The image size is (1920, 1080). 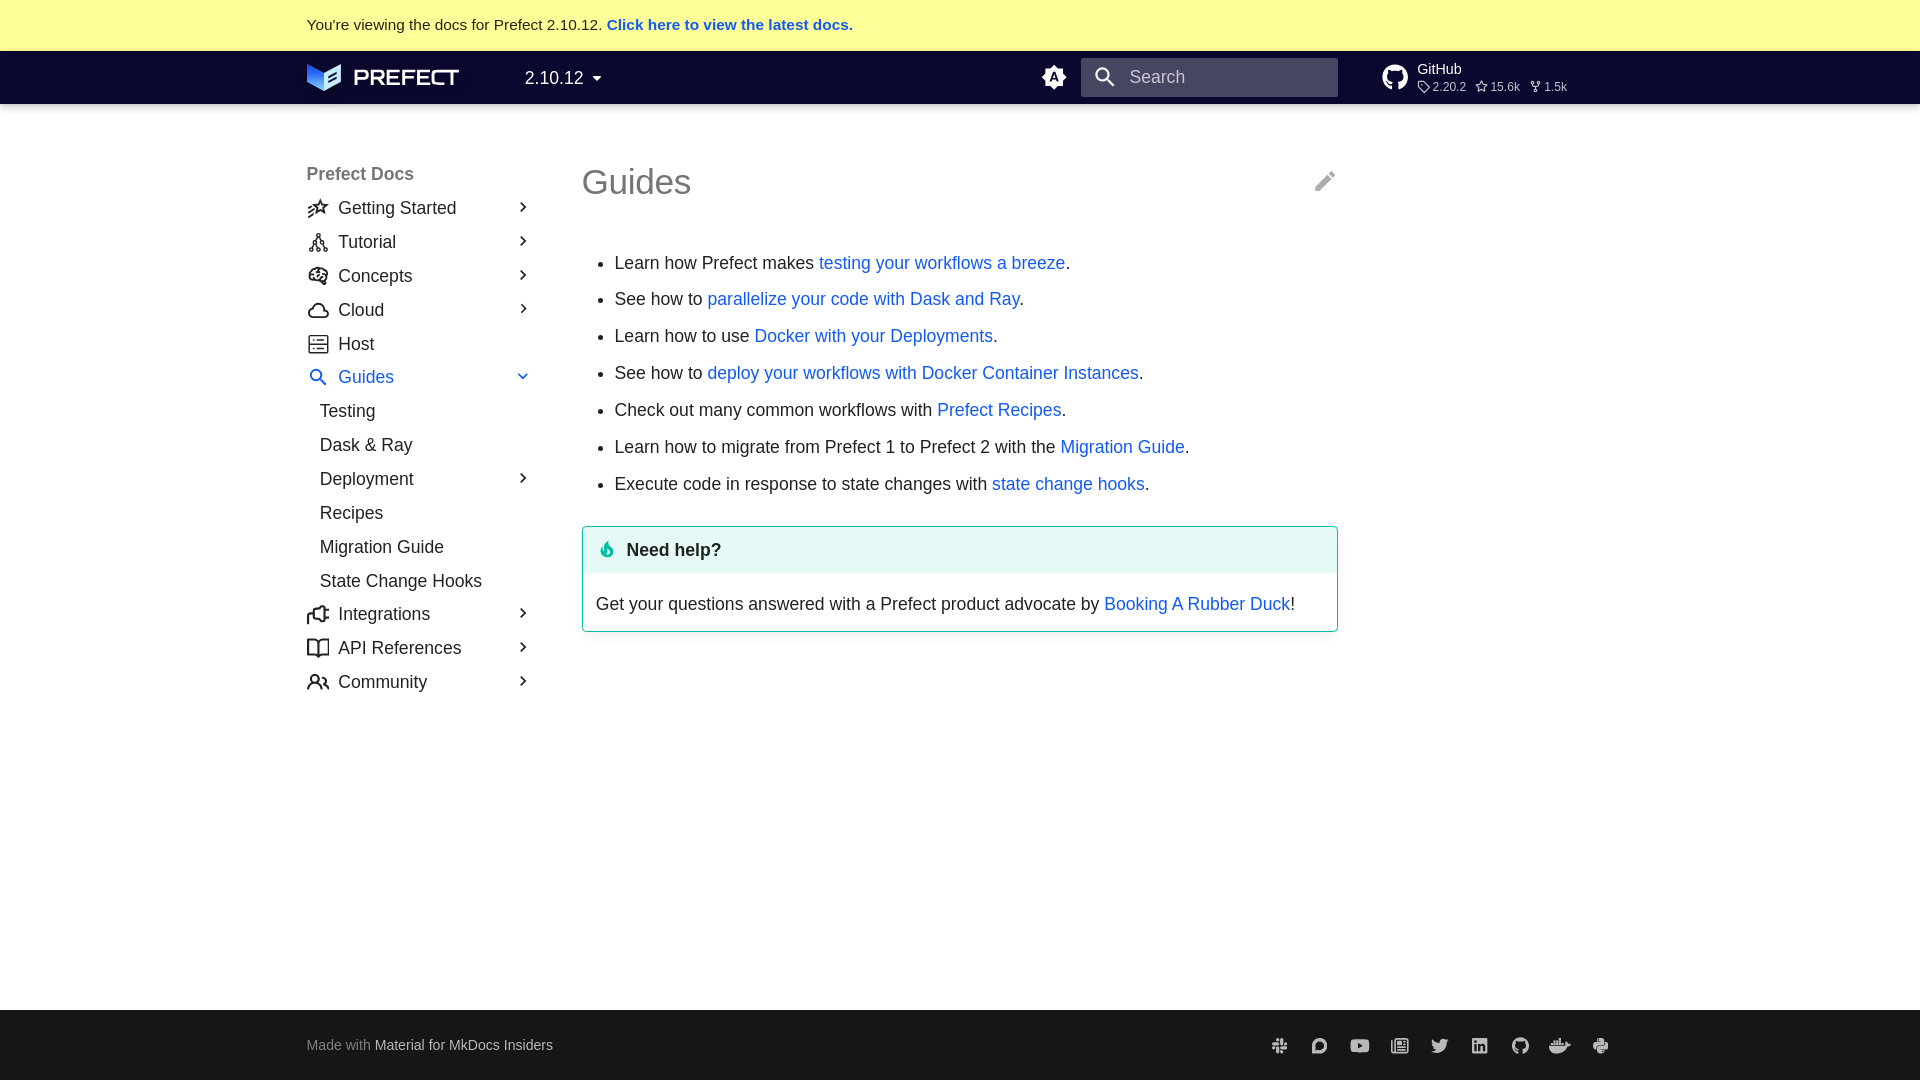 What do you see at coordinates (1497, 76) in the screenshot?
I see `Go to repository` at bounding box center [1497, 76].